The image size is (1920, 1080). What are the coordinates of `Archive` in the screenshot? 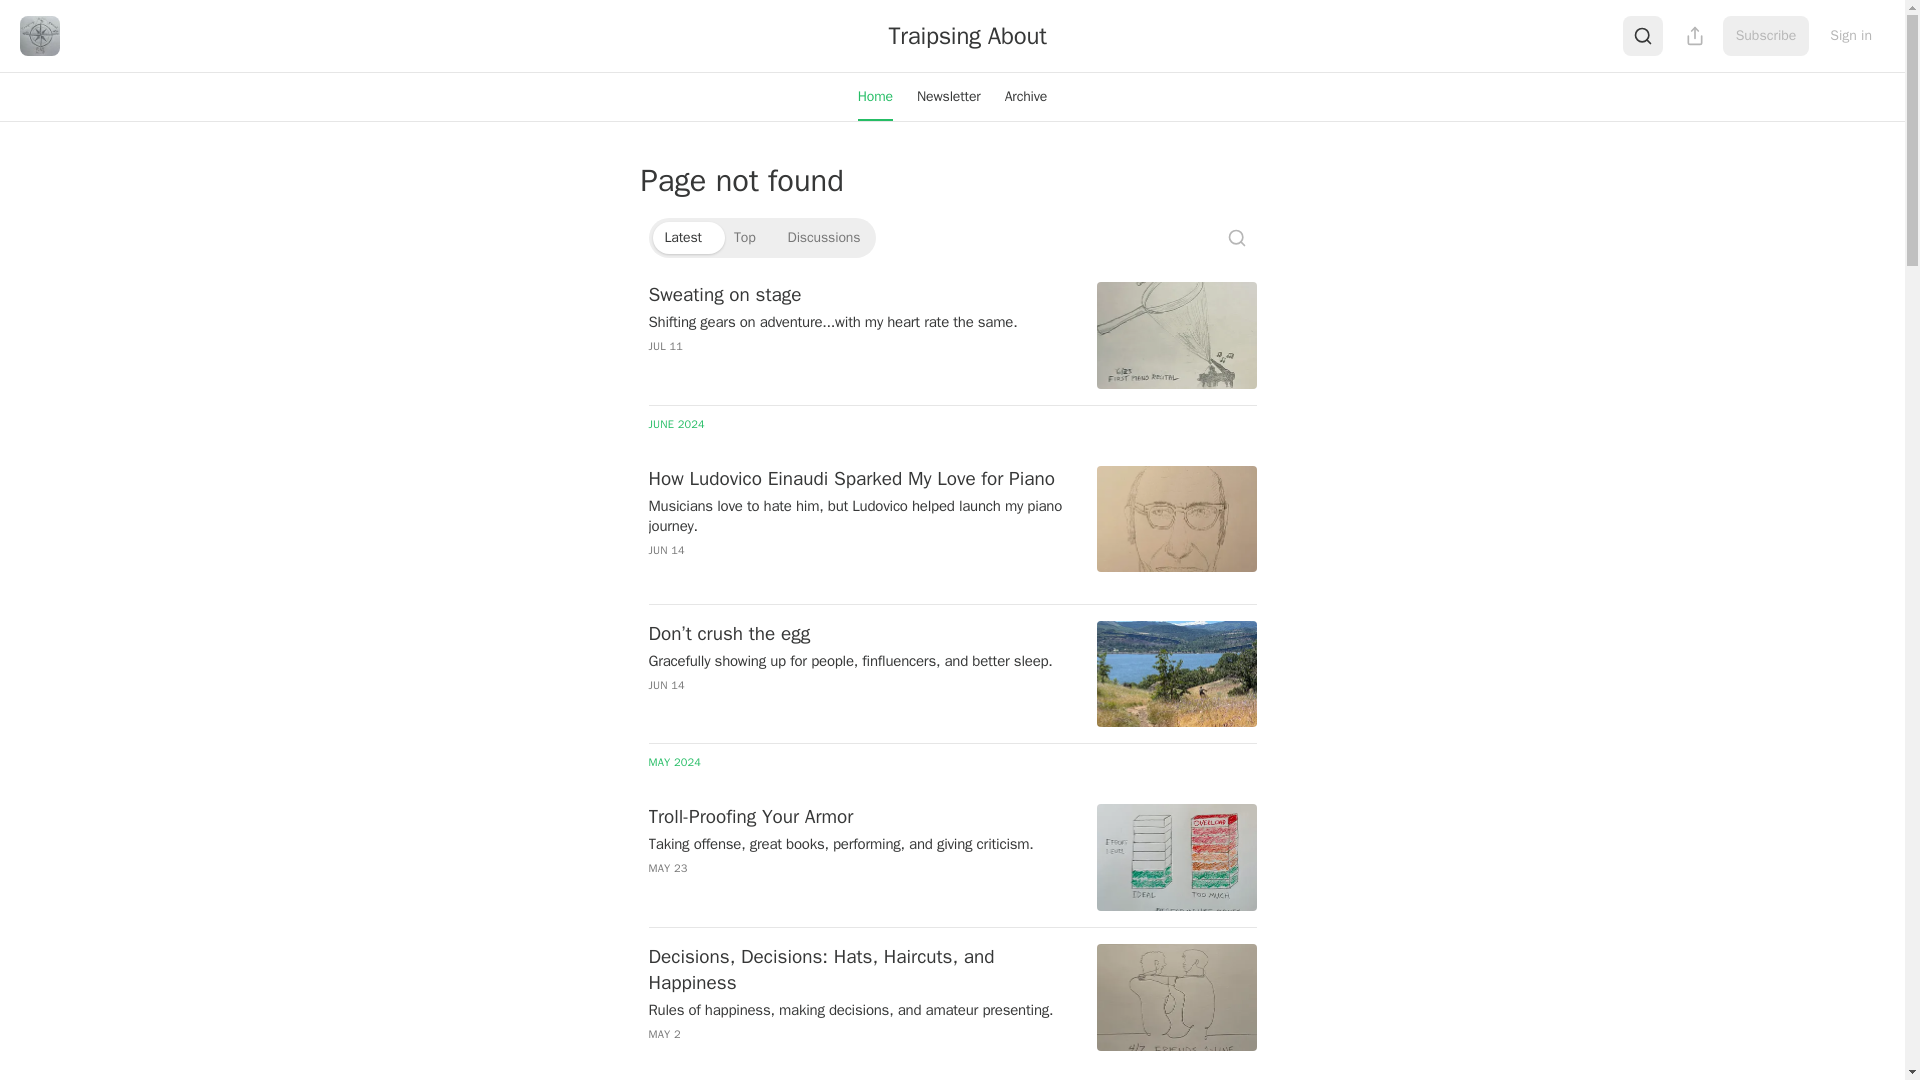 It's located at (1026, 96).